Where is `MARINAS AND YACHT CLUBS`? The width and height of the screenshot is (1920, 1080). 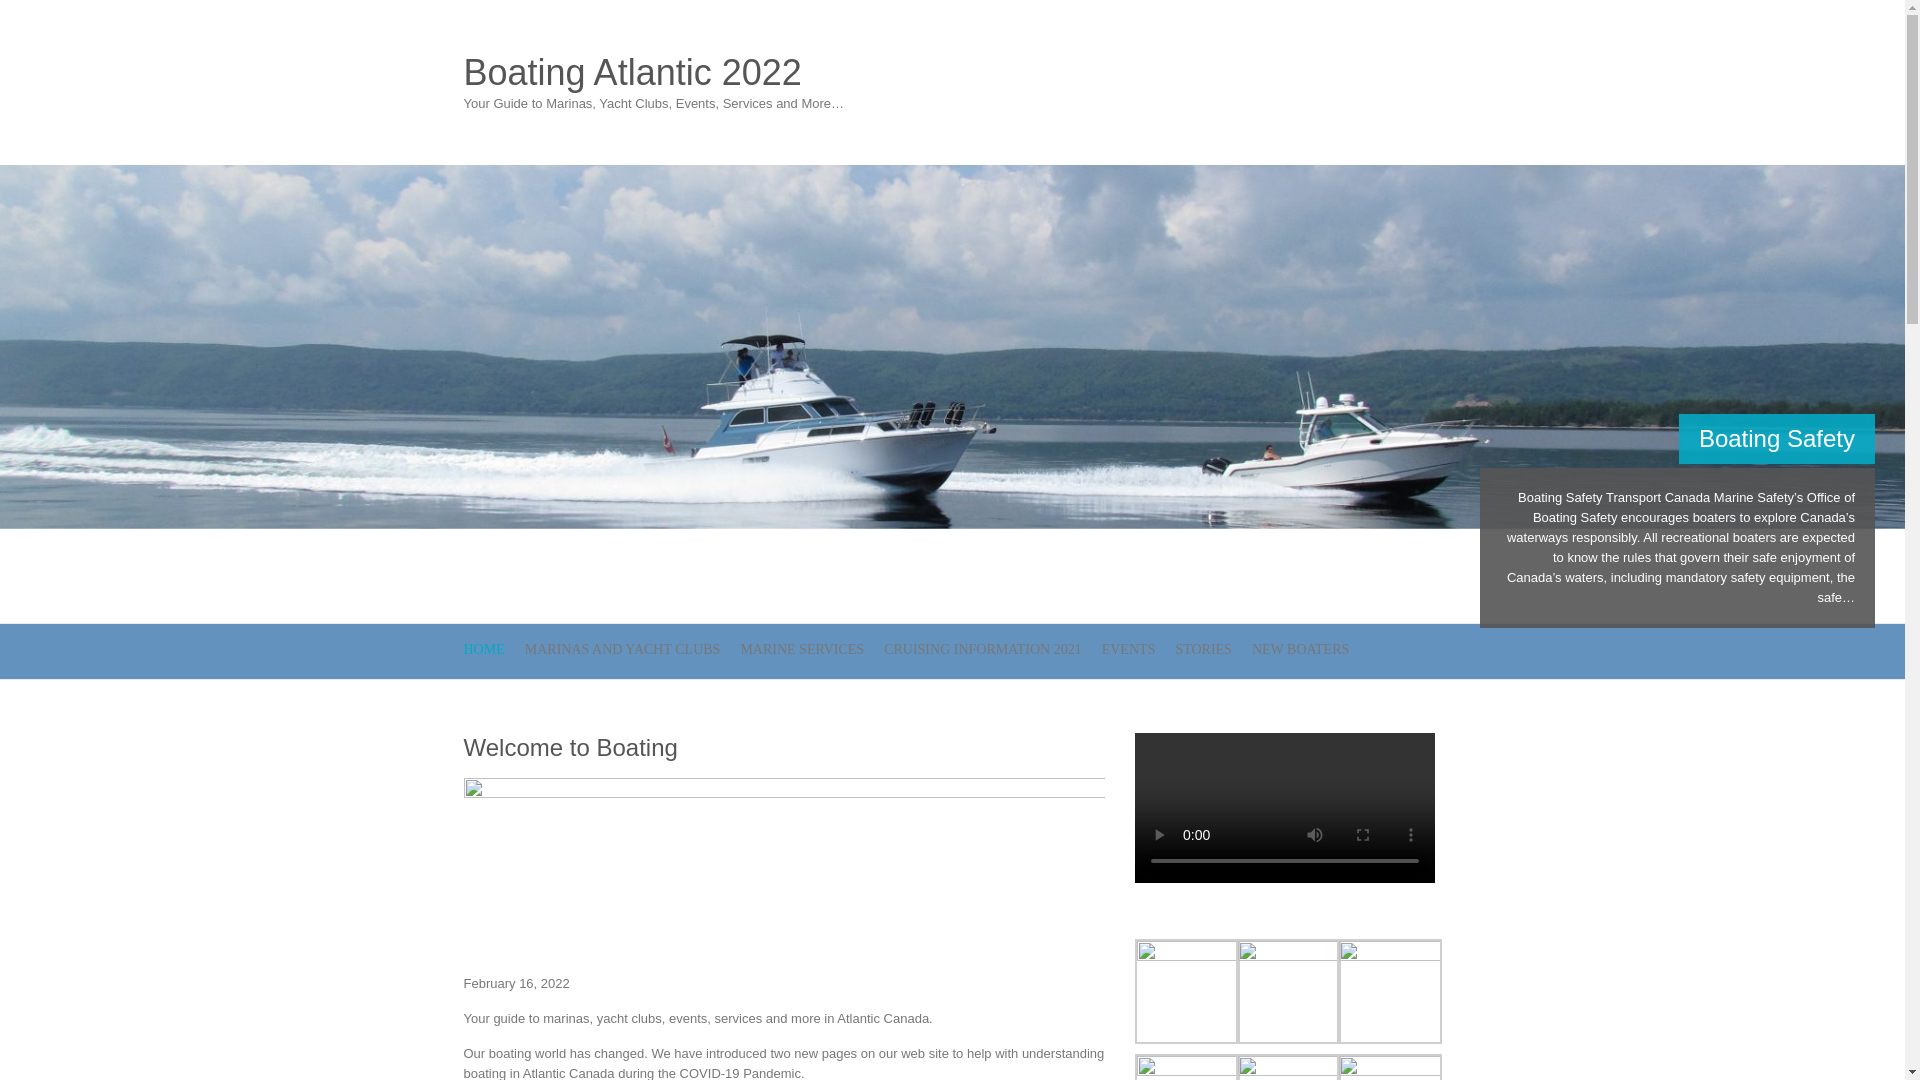 MARINAS AND YACHT CLUBS is located at coordinates (622, 652).